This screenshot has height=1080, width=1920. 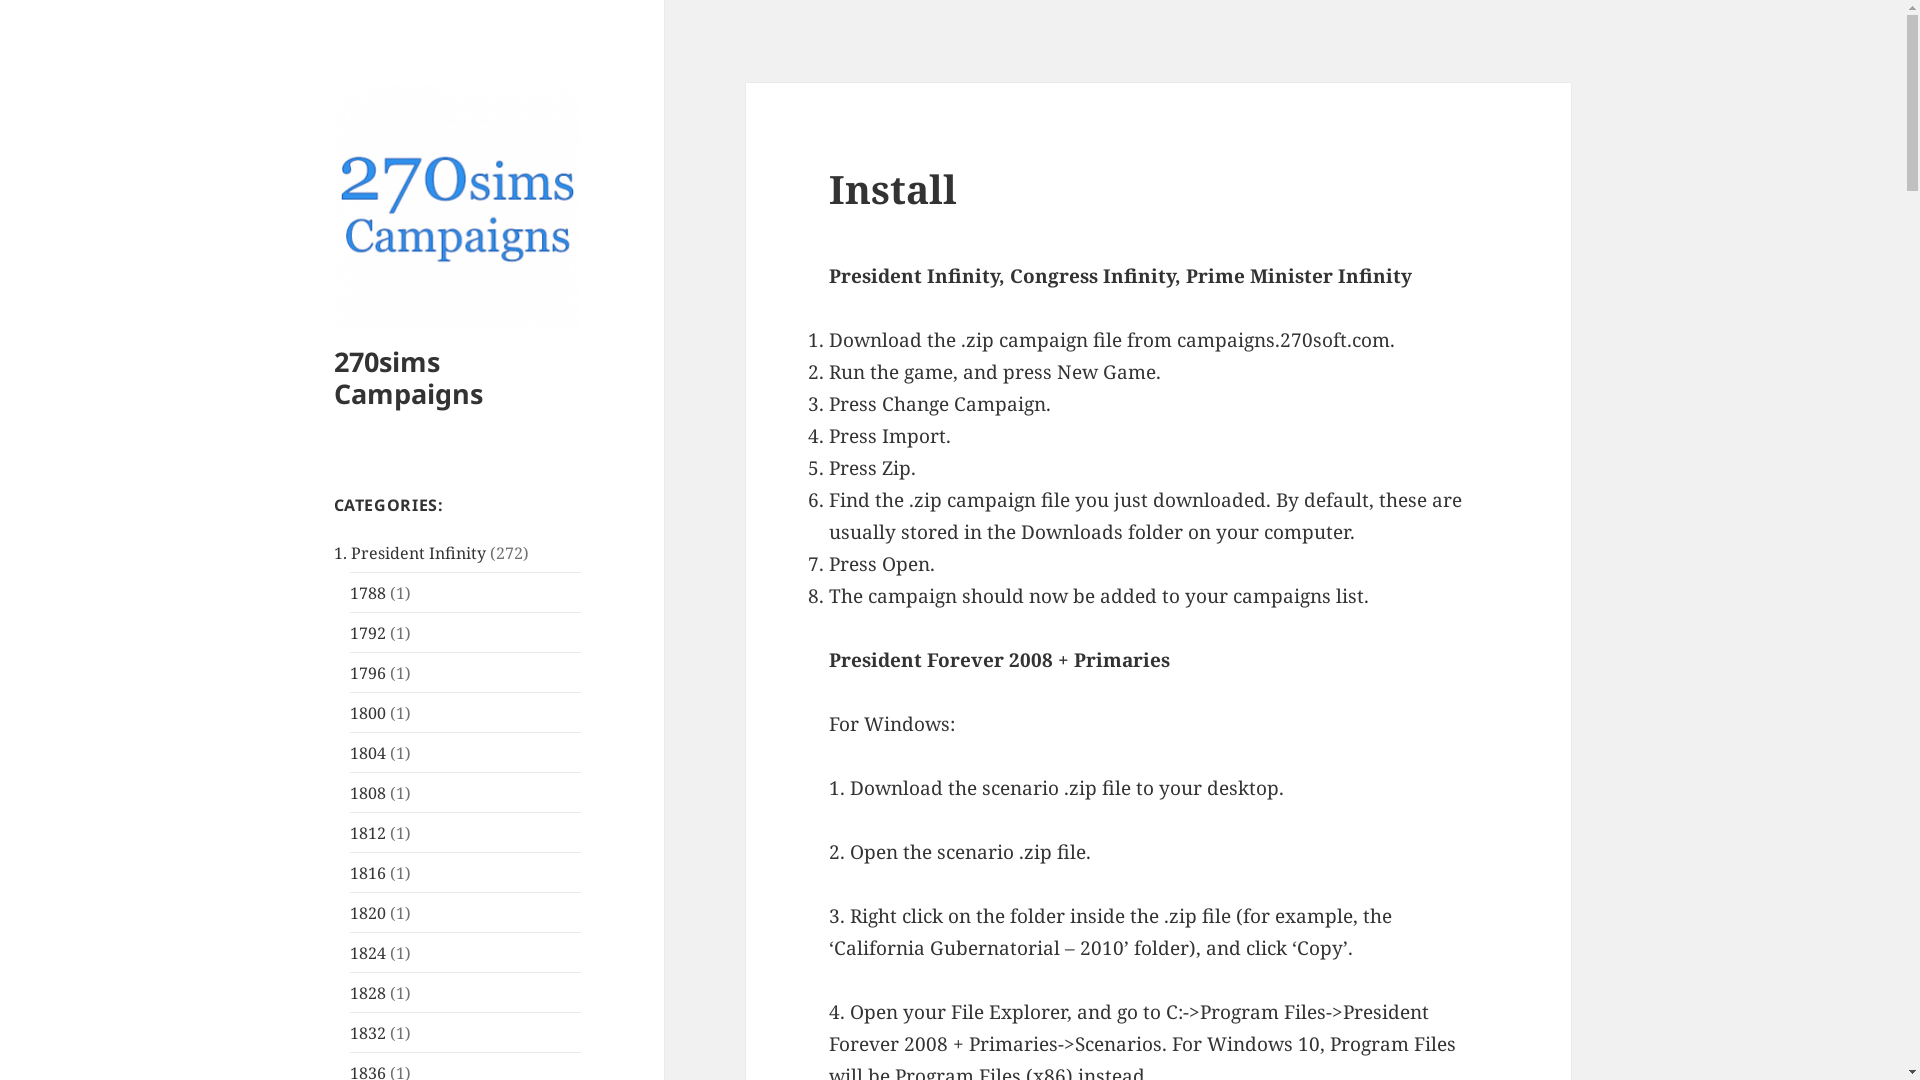 What do you see at coordinates (408, 378) in the screenshot?
I see `270sims Campaigns` at bounding box center [408, 378].